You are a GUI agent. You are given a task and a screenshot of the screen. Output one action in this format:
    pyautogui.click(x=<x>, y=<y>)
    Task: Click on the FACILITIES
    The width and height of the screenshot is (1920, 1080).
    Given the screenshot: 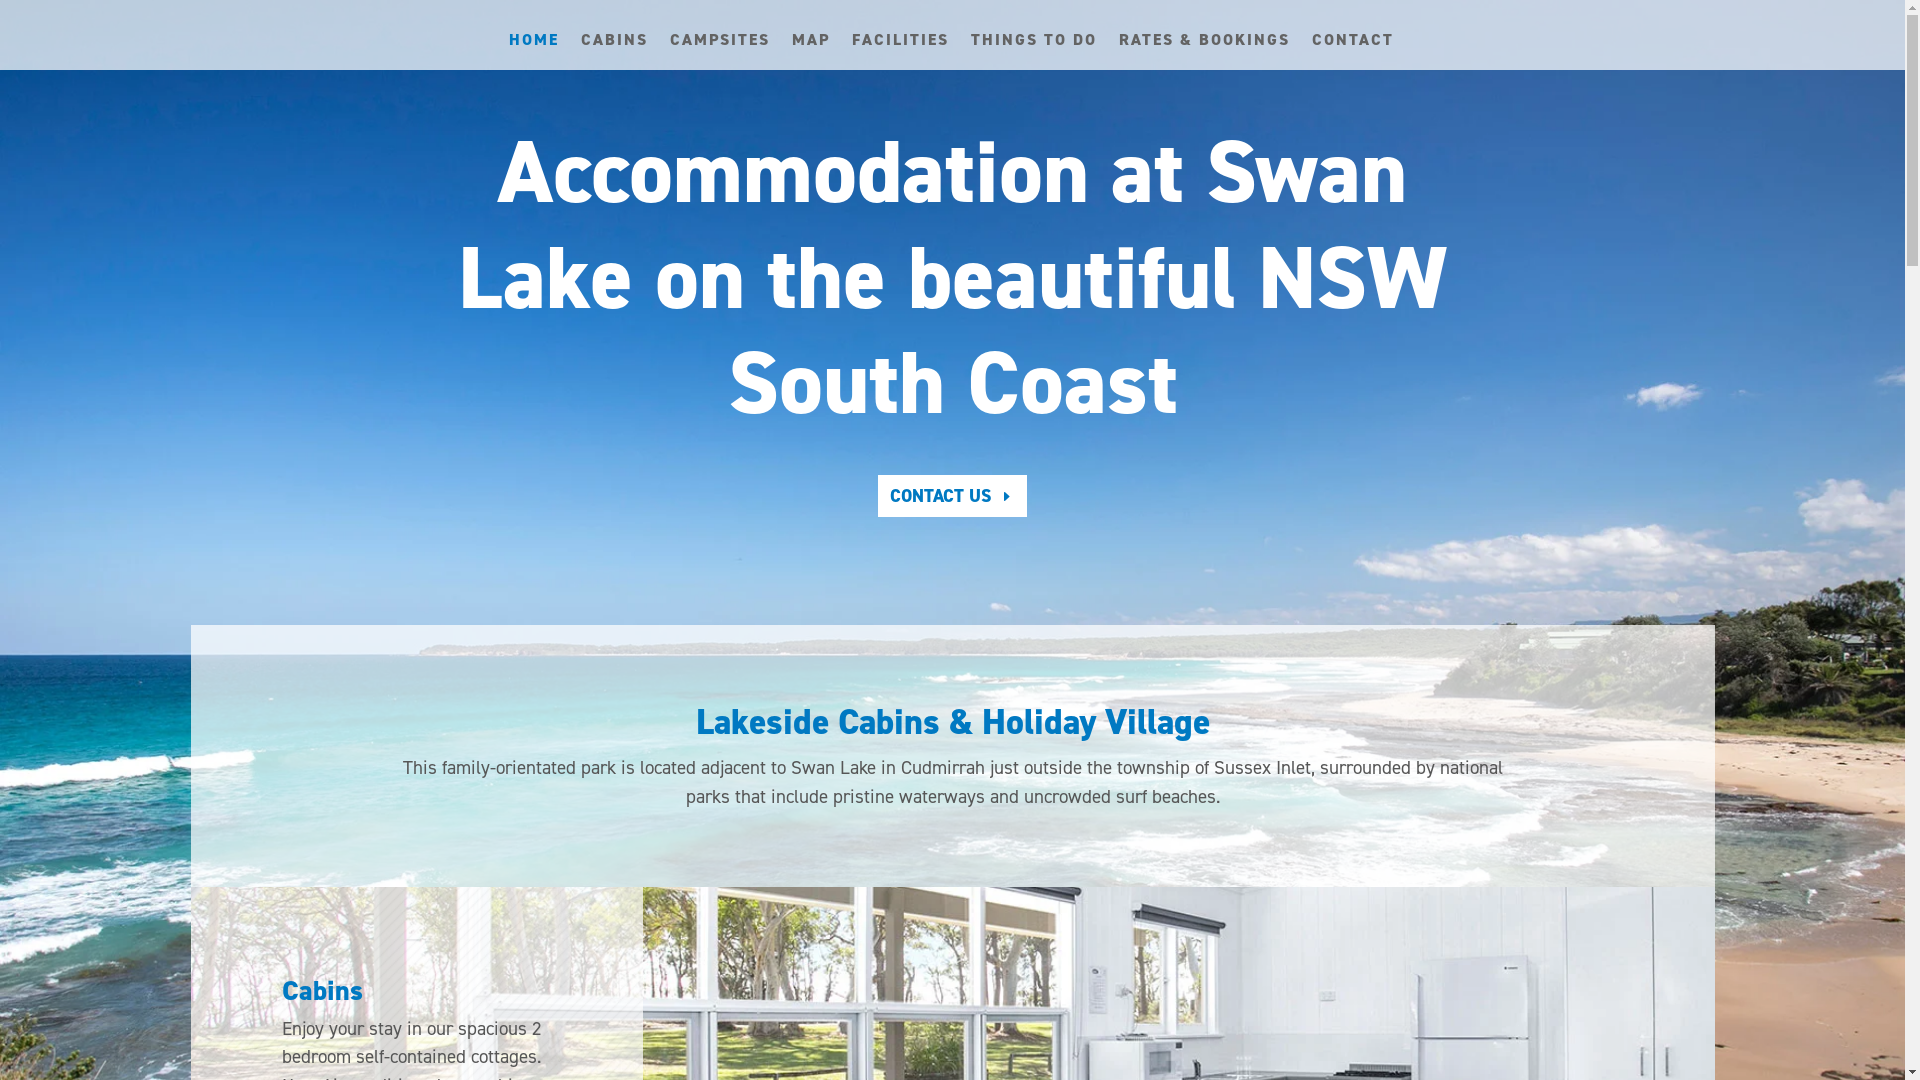 What is the action you would take?
    pyautogui.click(x=900, y=52)
    